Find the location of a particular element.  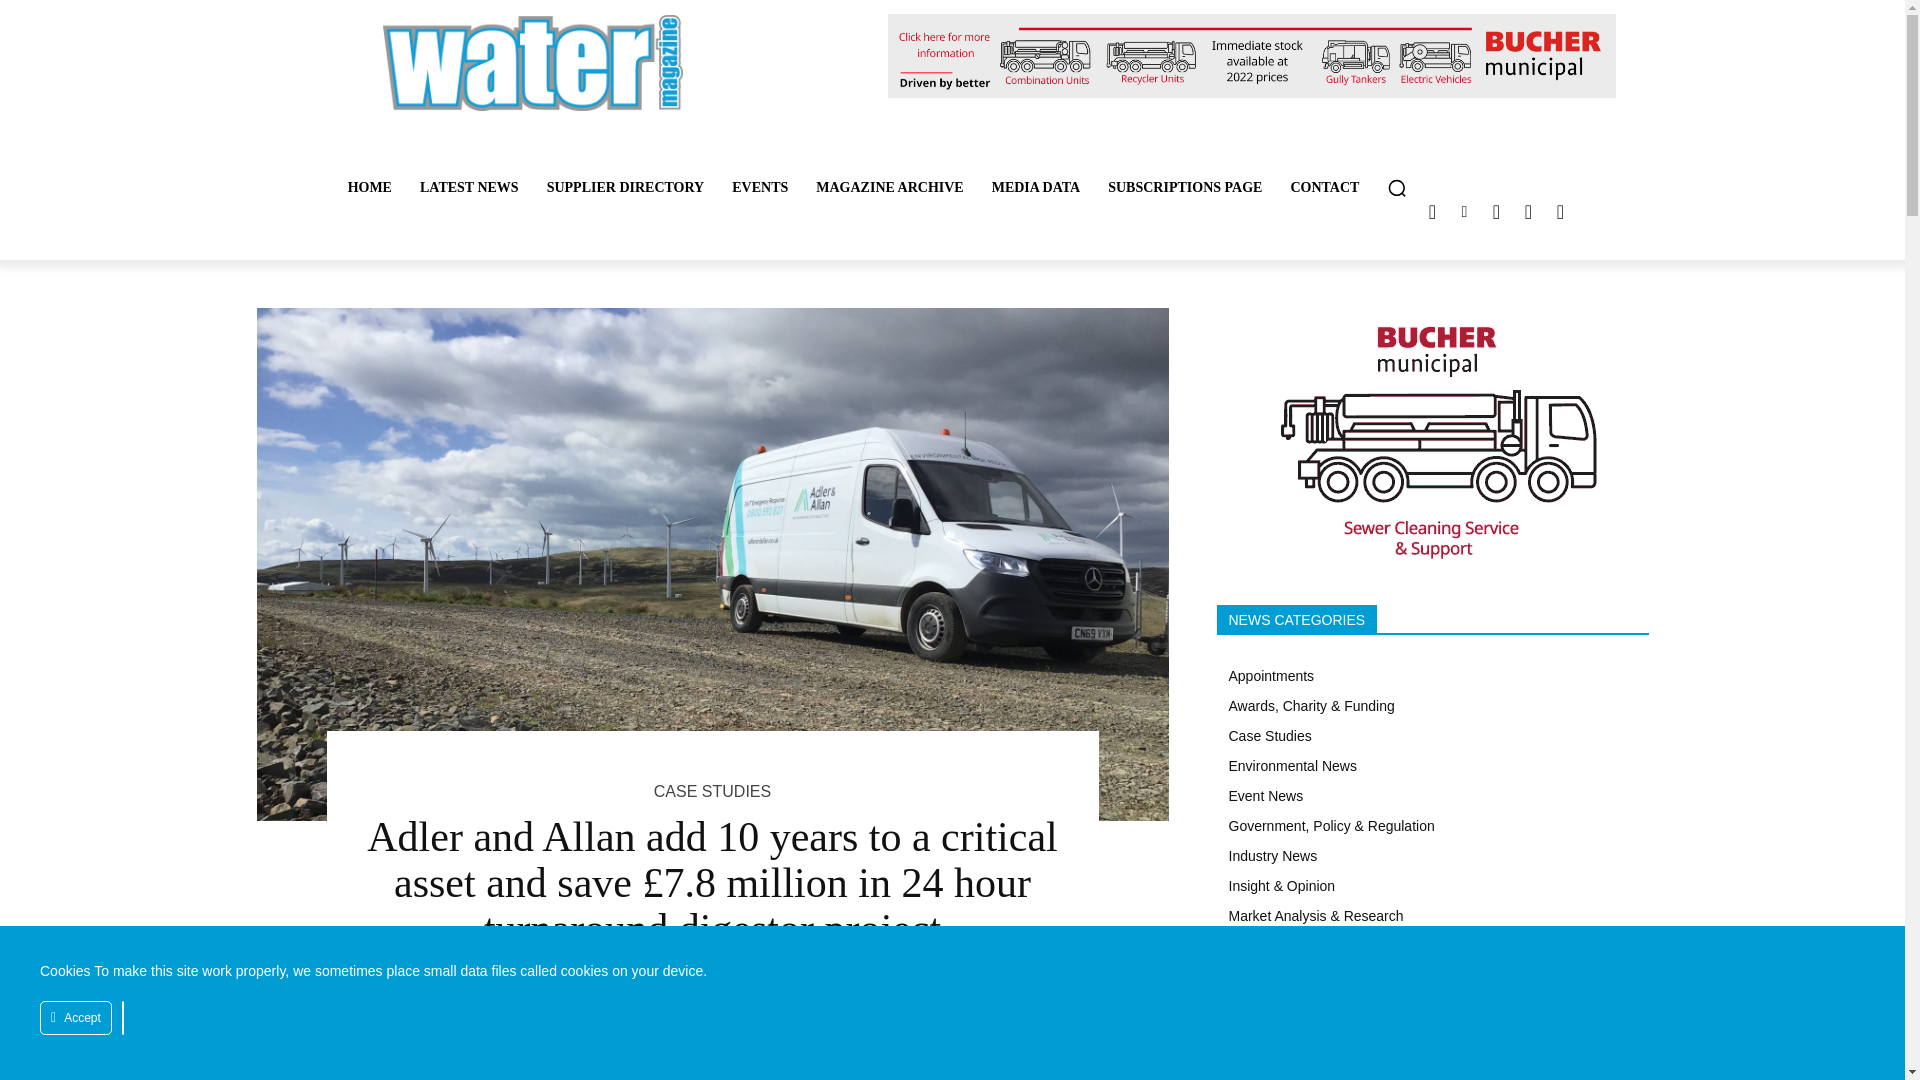

LATEST NEWS is located at coordinates (469, 188).